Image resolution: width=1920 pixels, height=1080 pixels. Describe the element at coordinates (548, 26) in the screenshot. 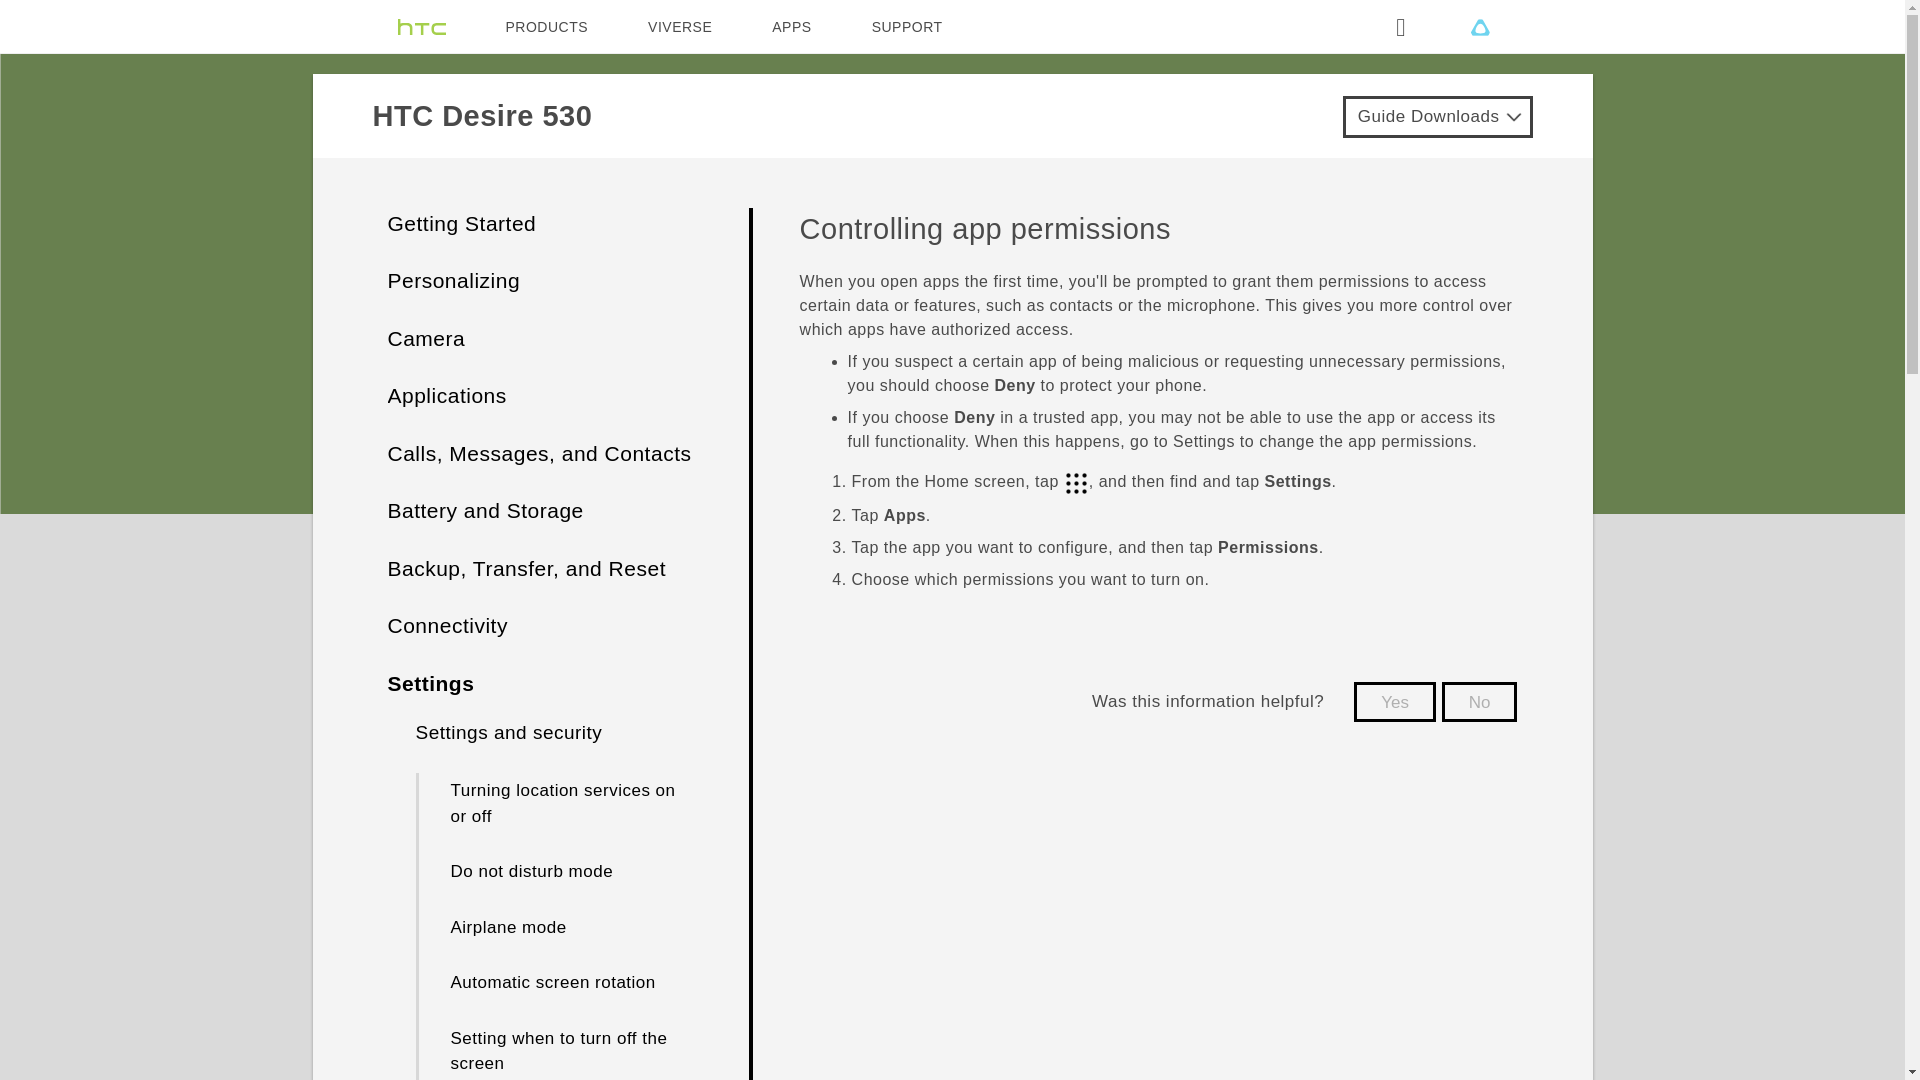

I see `PRODUCTS` at that location.